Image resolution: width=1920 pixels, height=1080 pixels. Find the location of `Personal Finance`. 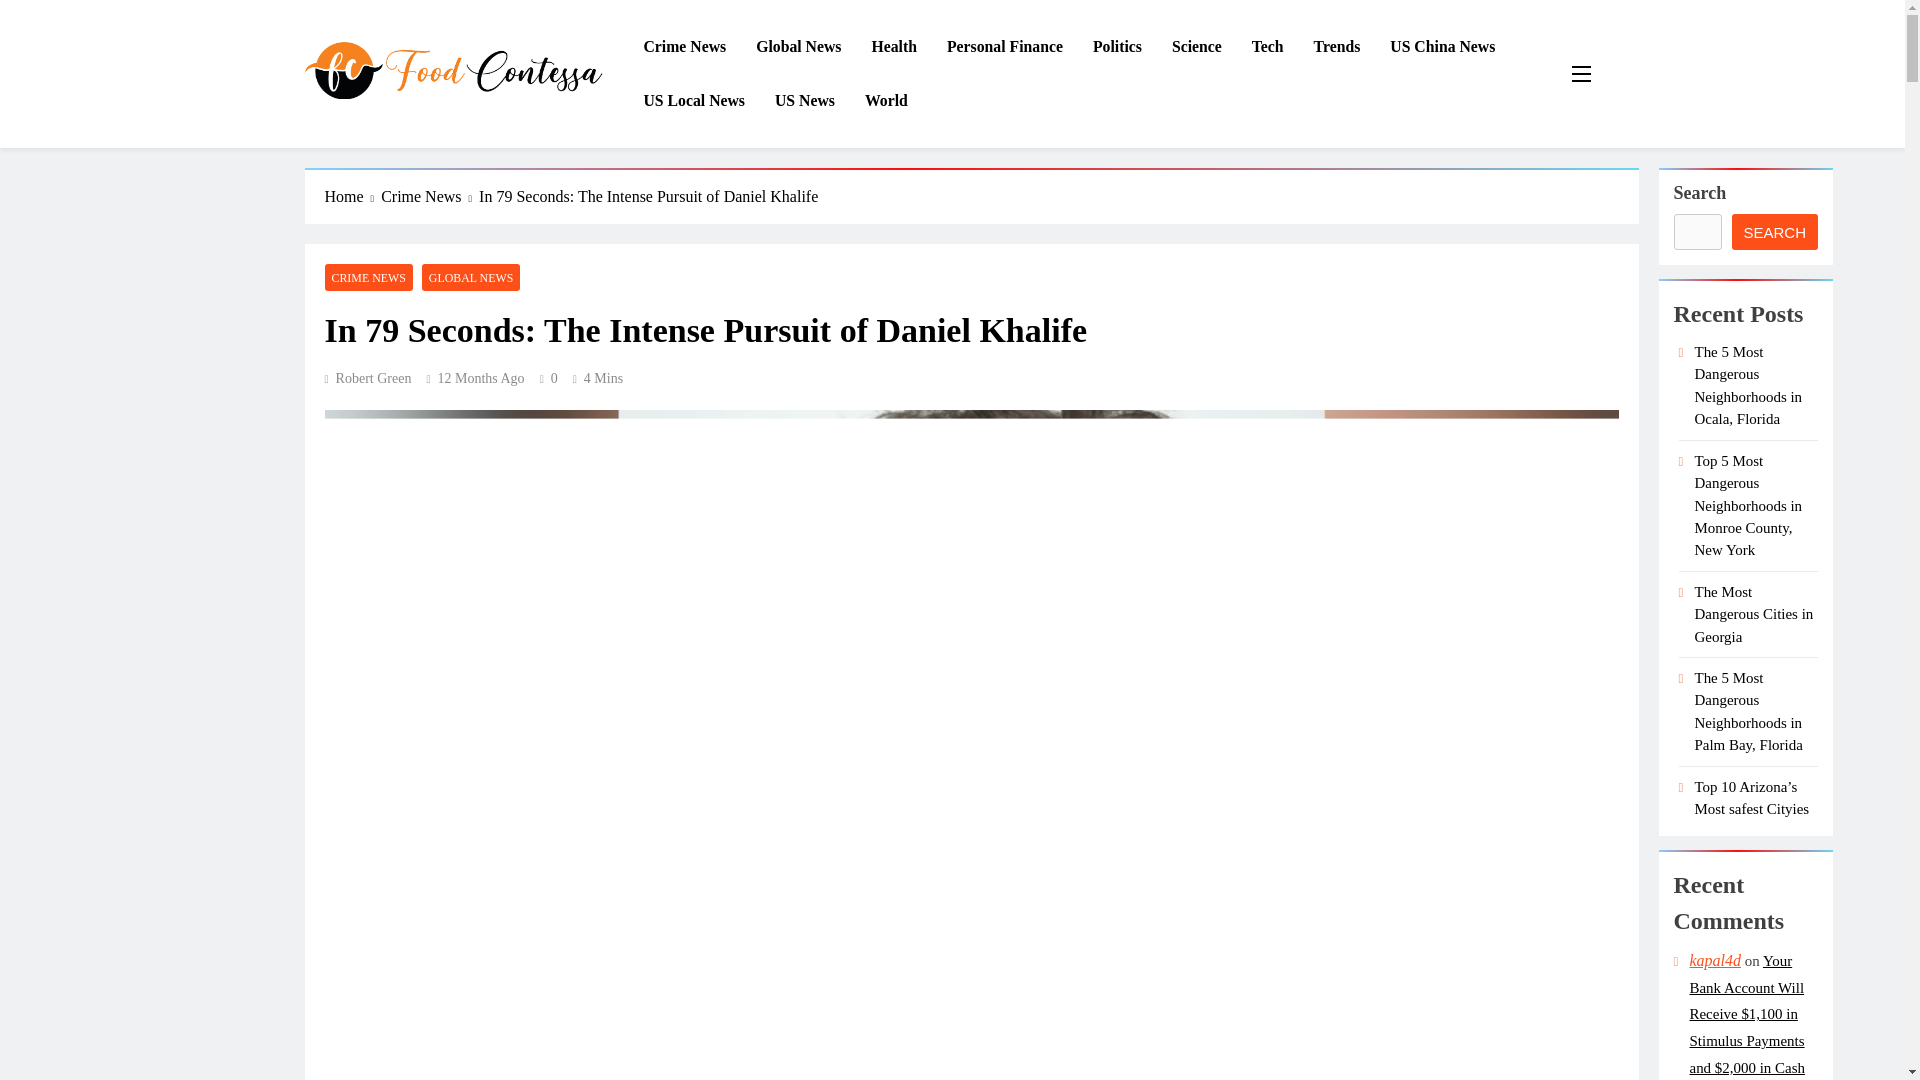

Personal Finance is located at coordinates (1004, 47).